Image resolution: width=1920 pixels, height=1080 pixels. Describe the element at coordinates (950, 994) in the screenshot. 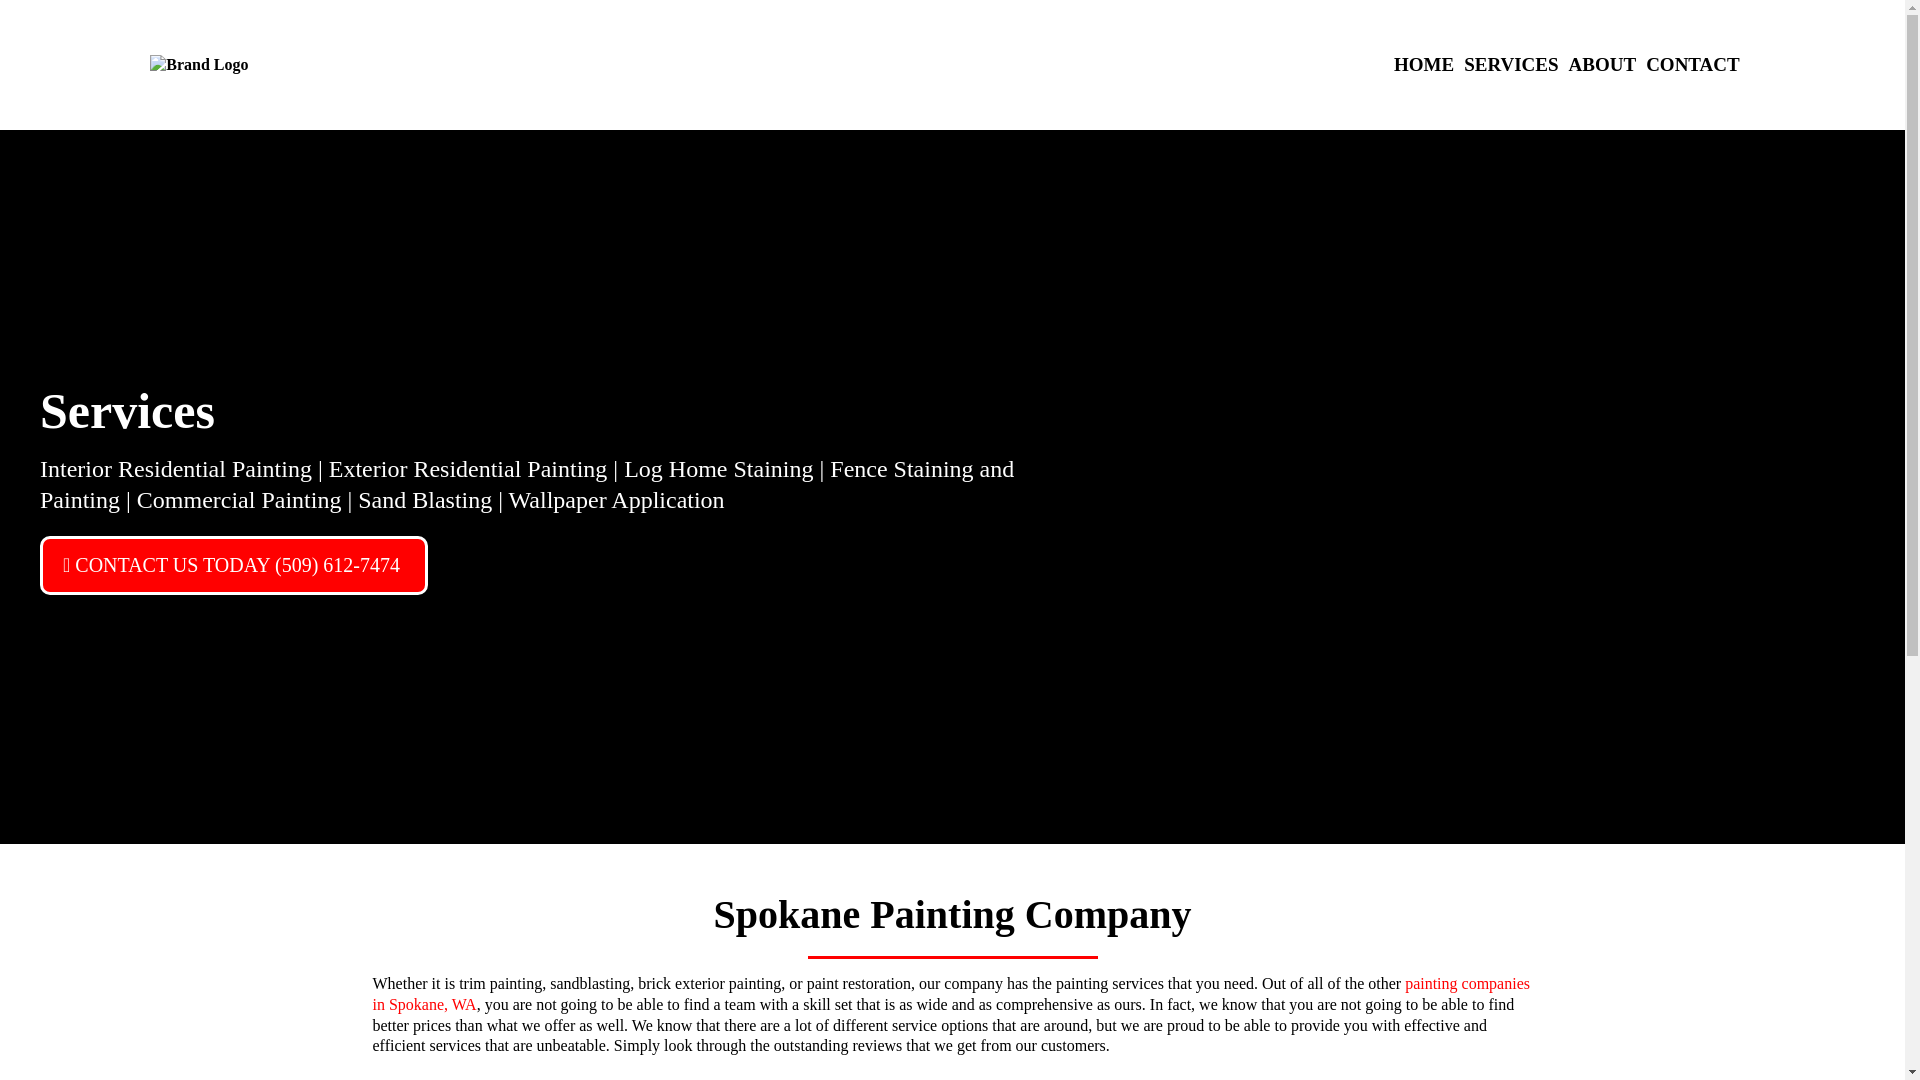

I see `painting companies in Spokane, WA` at that location.